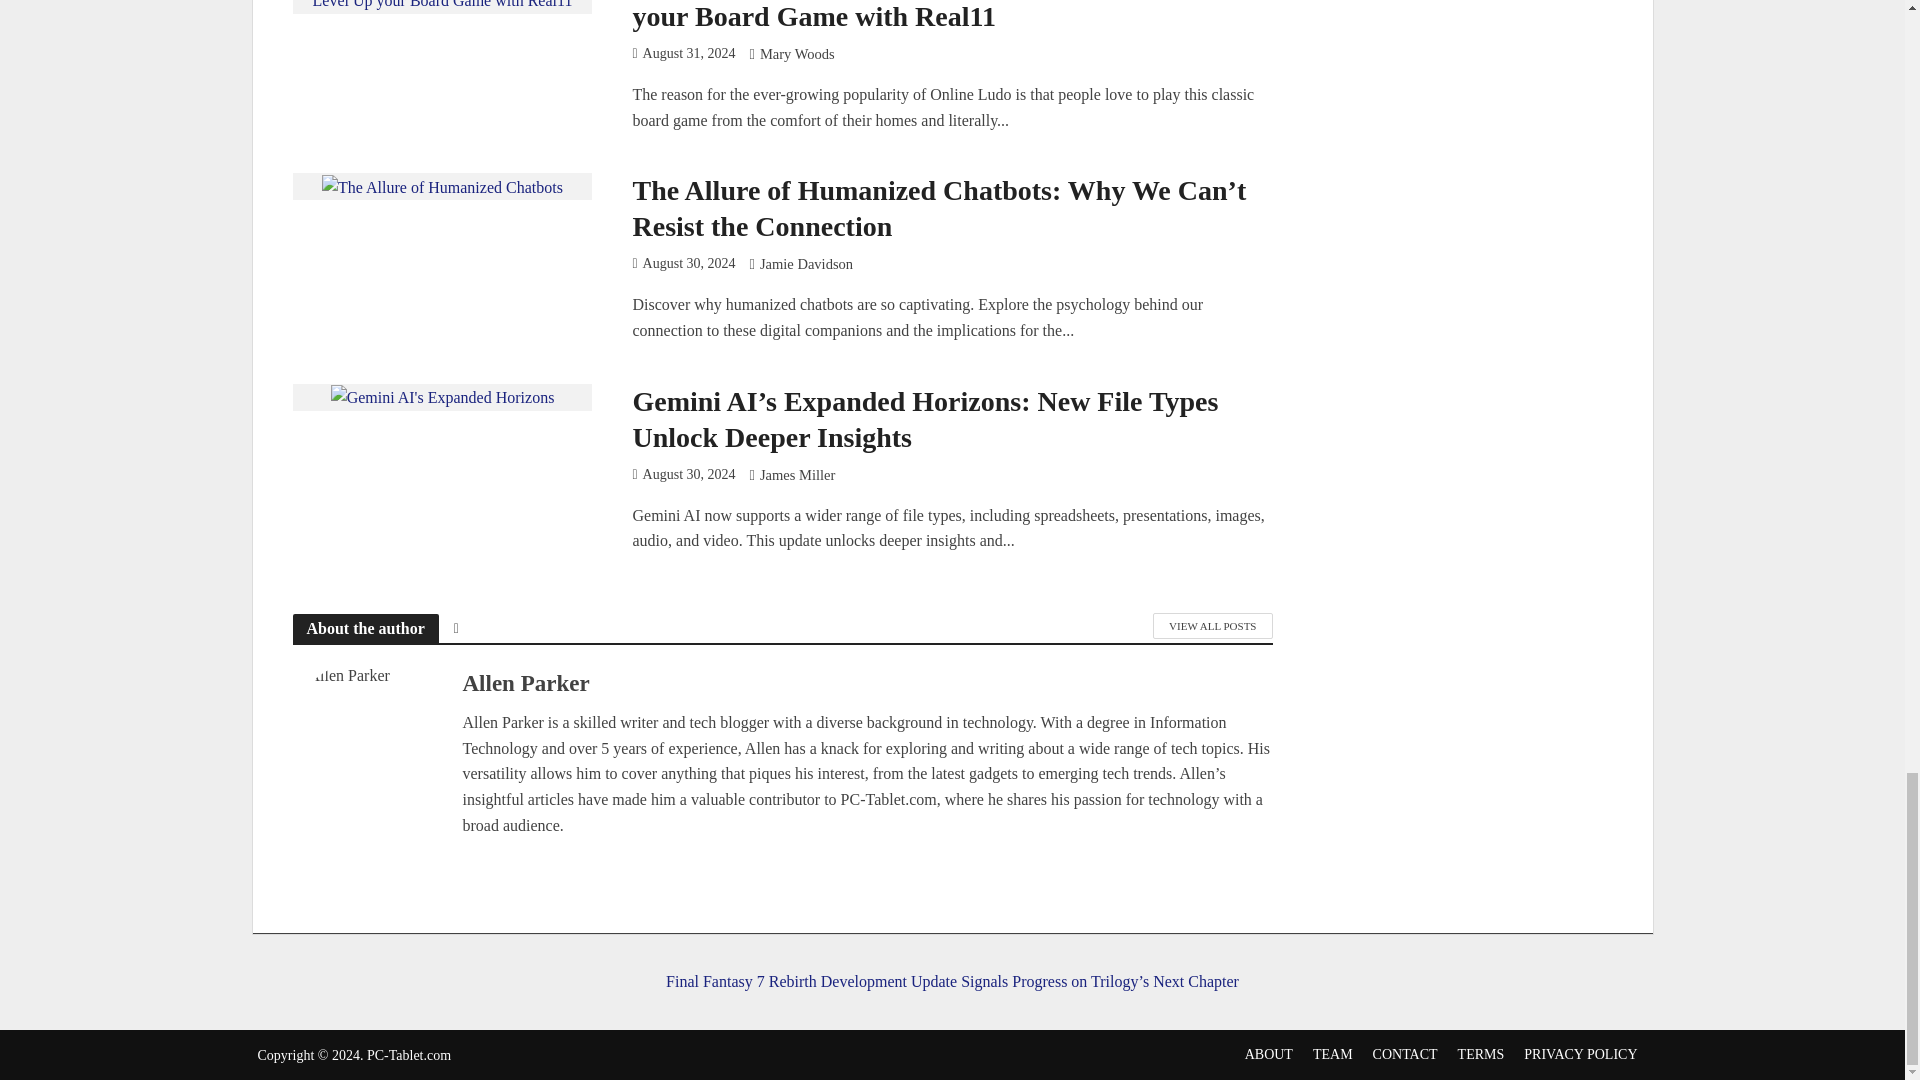 The height and width of the screenshot is (1080, 1920). I want to click on Mary Woods, so click(798, 56).